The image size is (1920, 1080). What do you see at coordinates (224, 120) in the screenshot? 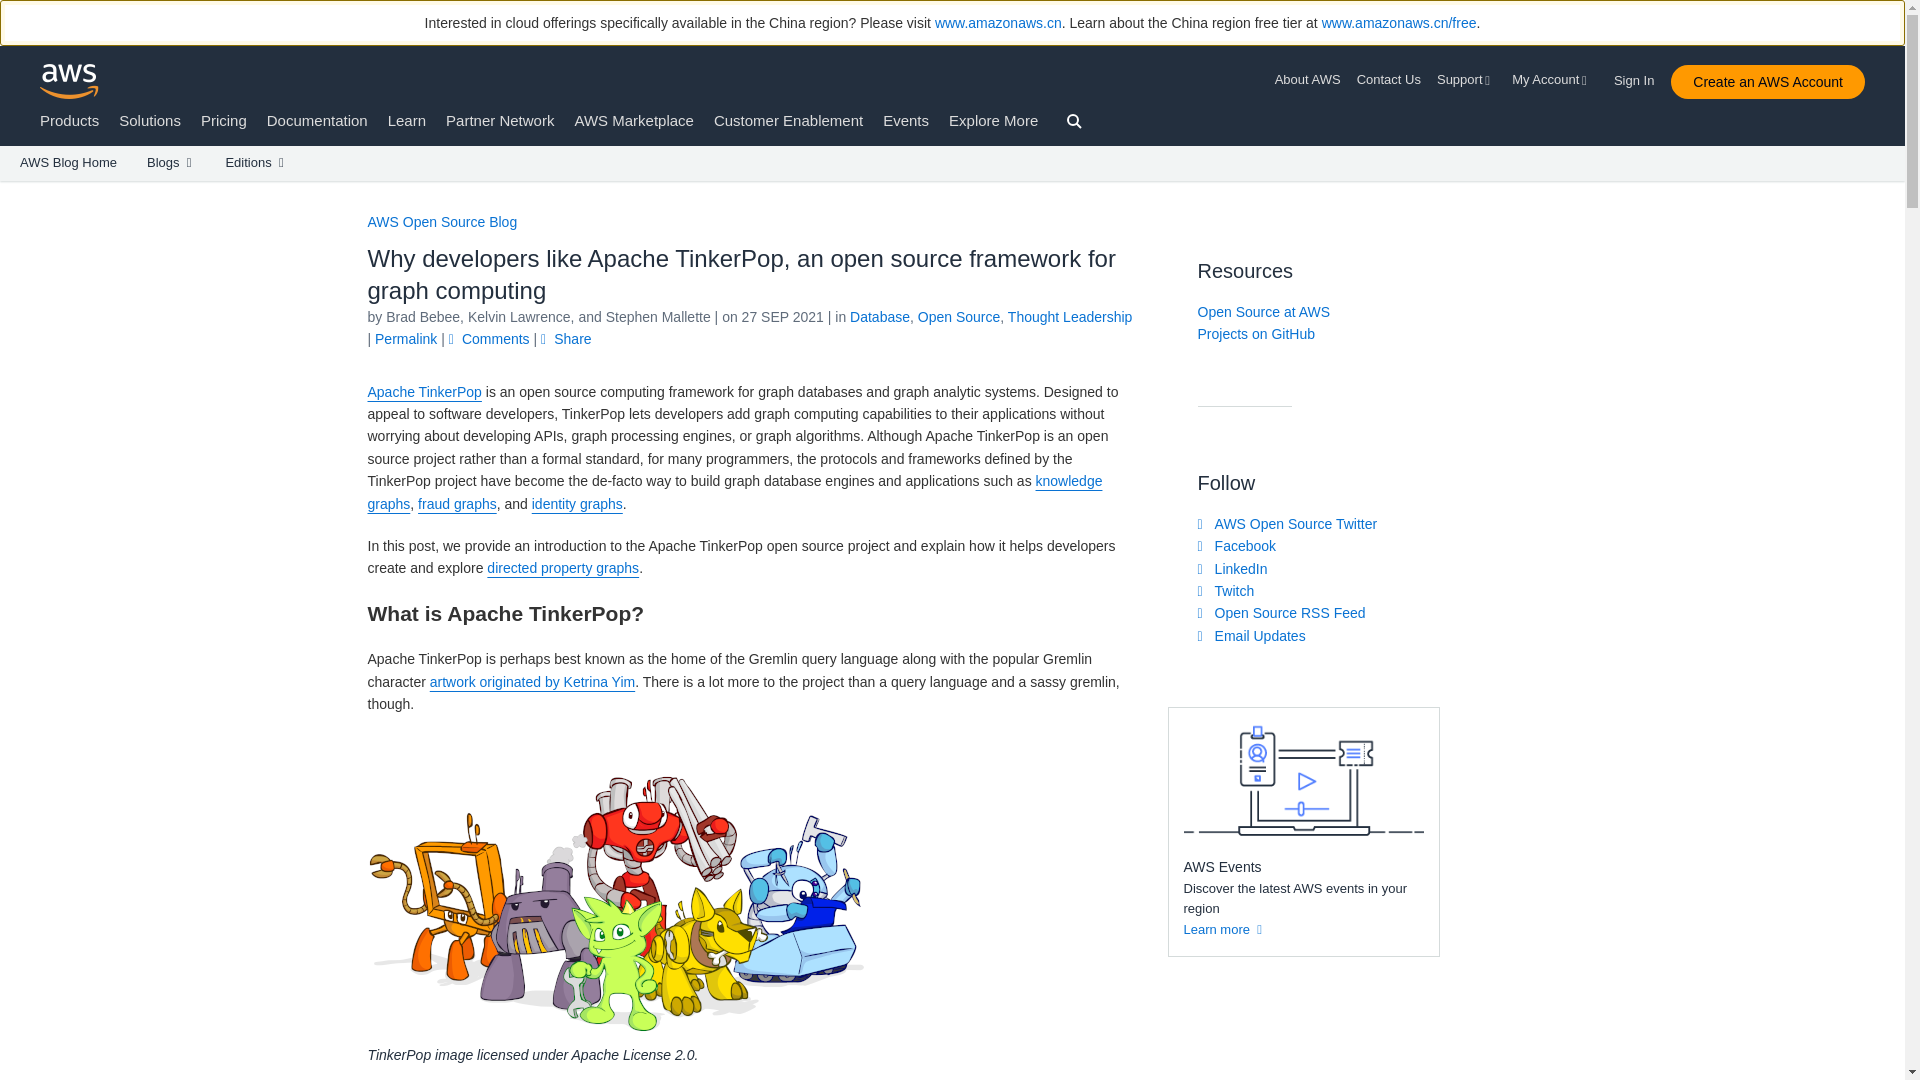
I see `Pricing` at bounding box center [224, 120].